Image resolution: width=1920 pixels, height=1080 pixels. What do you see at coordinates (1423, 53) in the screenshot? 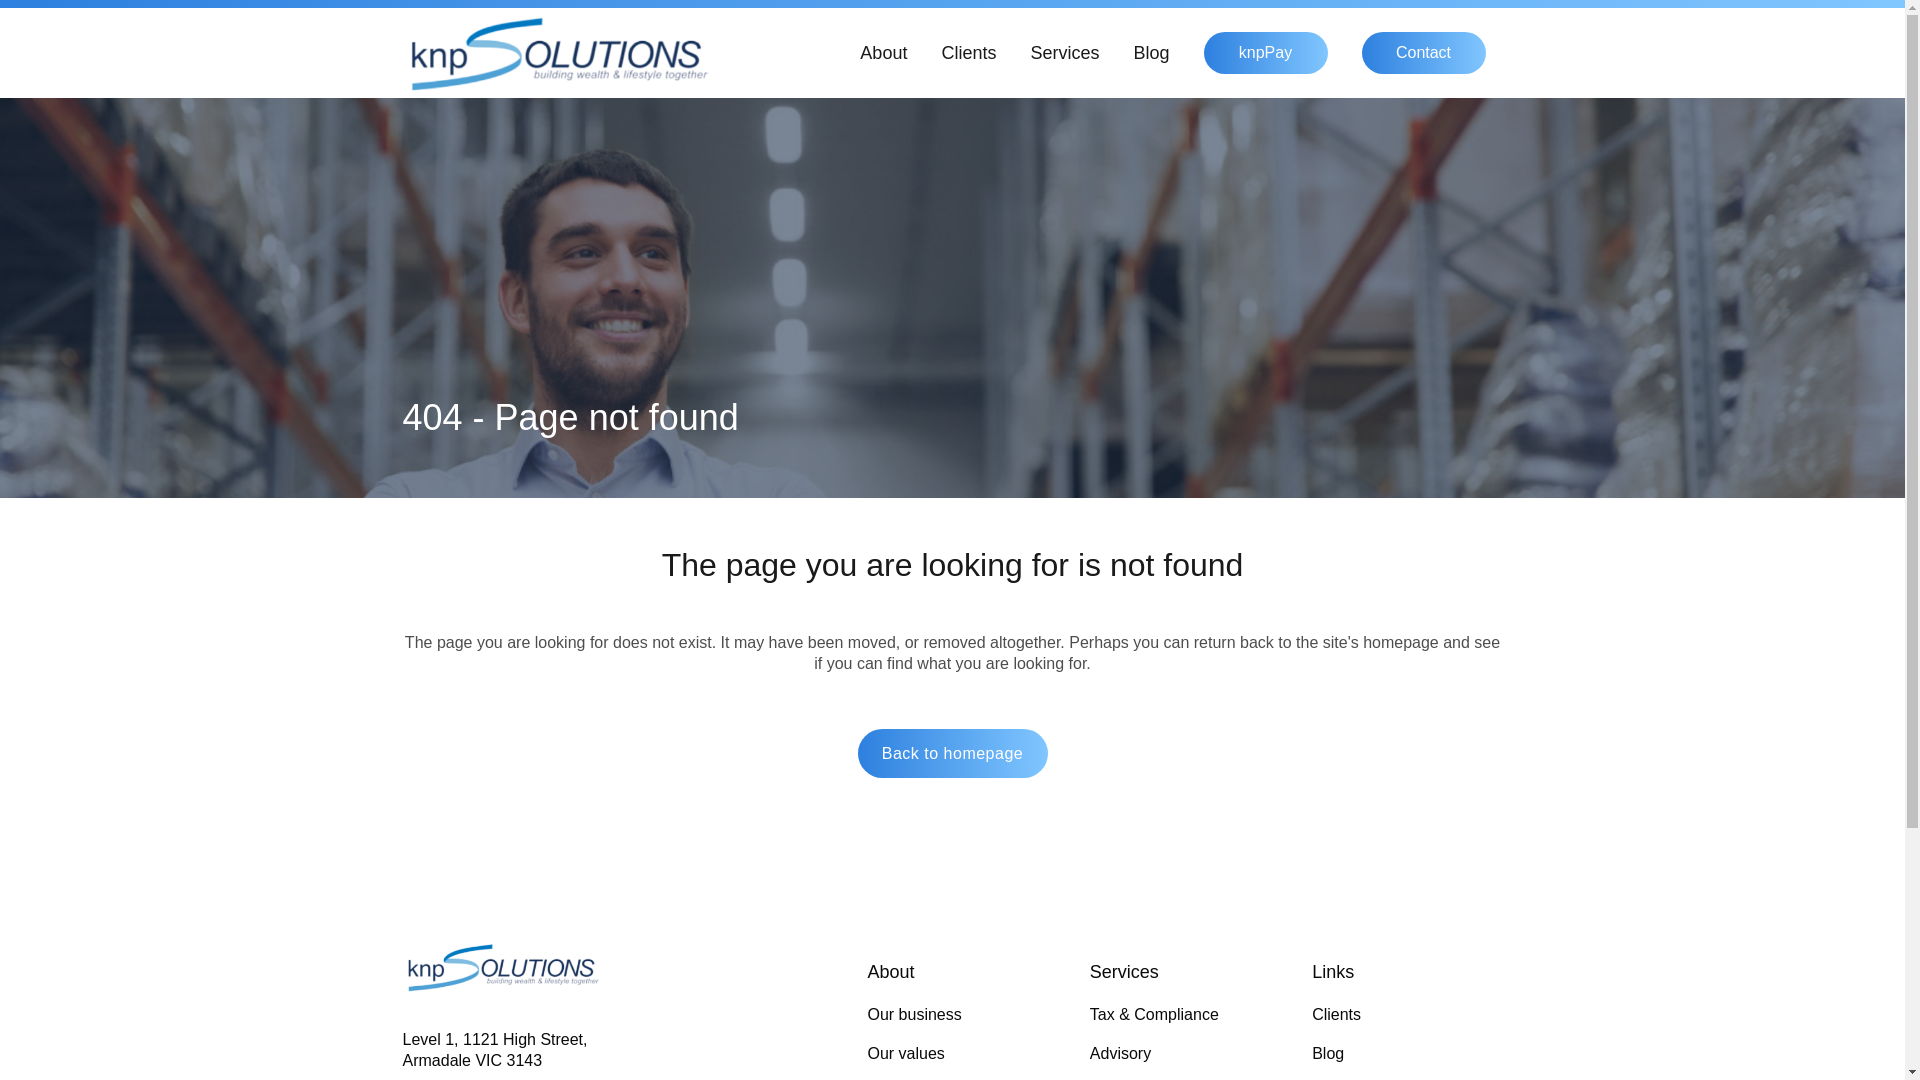
I see `Contact` at bounding box center [1423, 53].